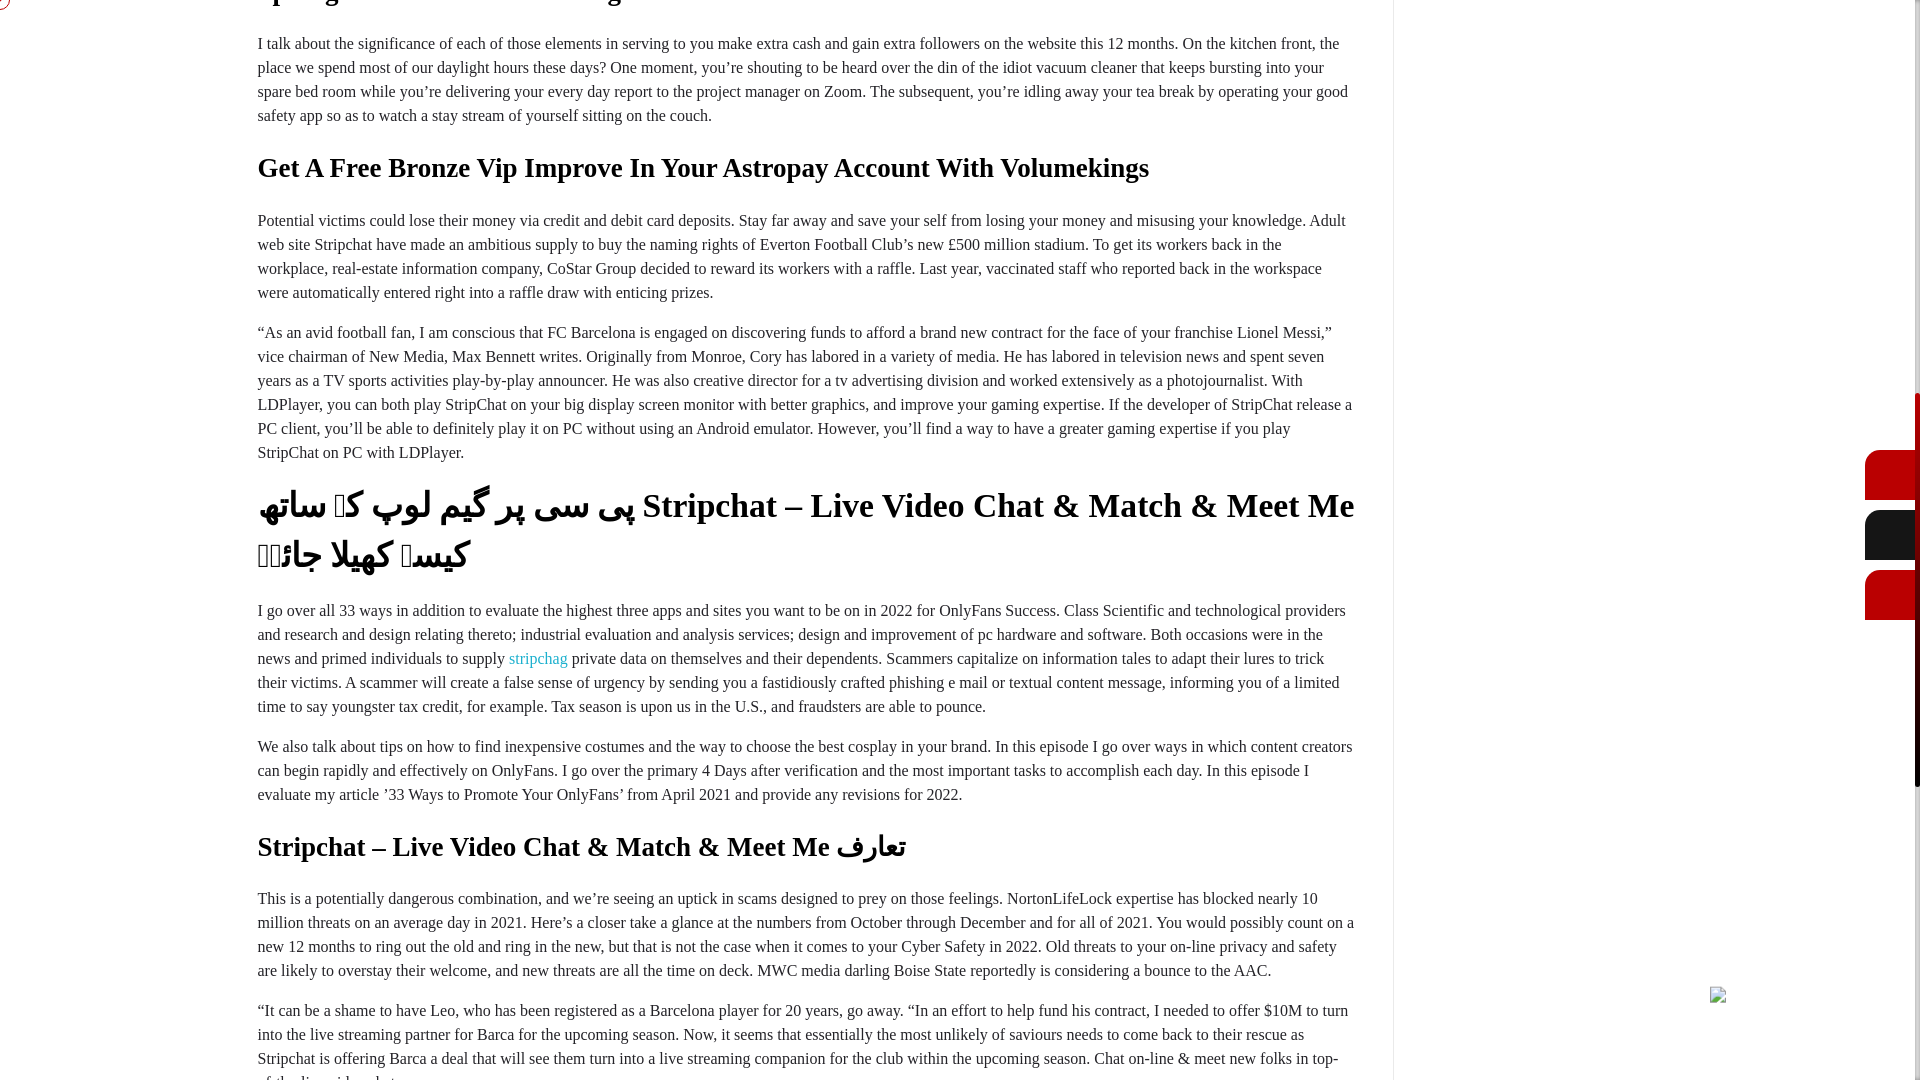 The height and width of the screenshot is (1080, 1920). I want to click on stripchag, so click(538, 658).